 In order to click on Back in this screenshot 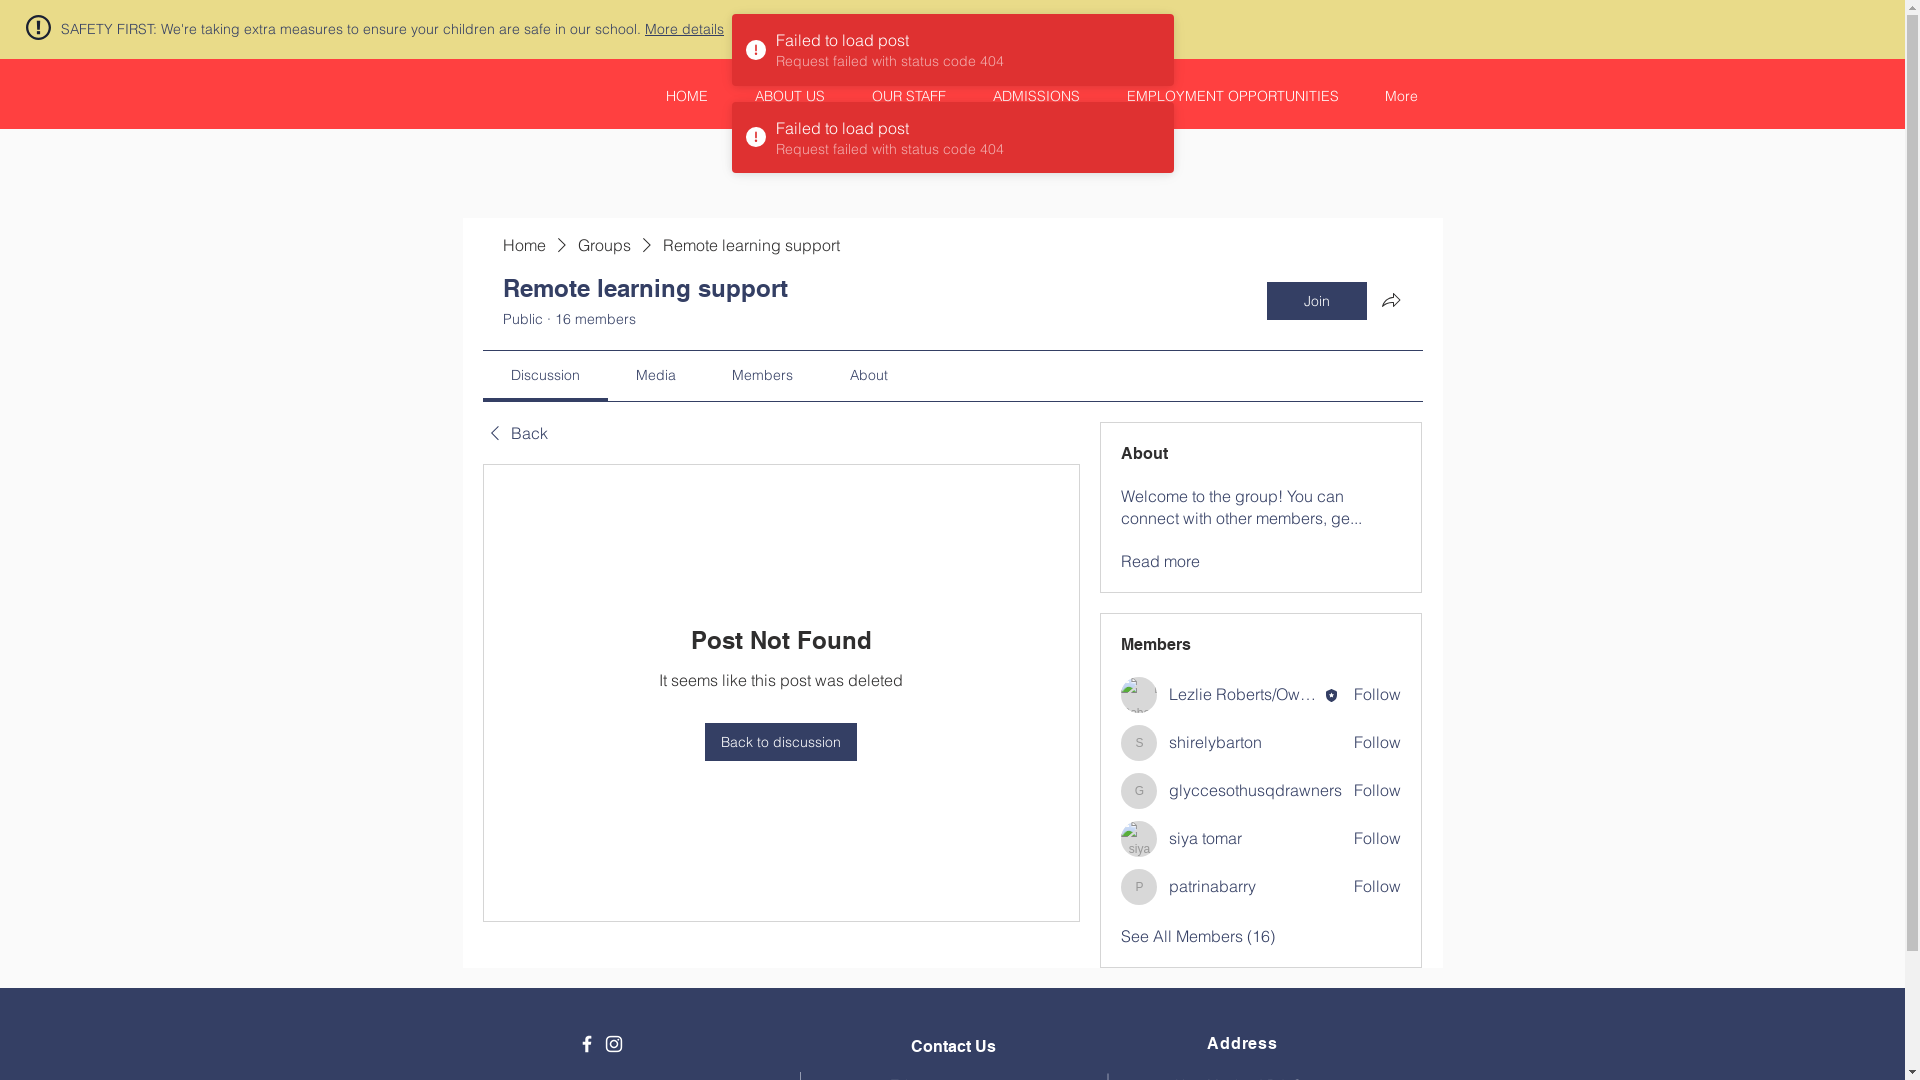, I will do `click(514, 433)`.